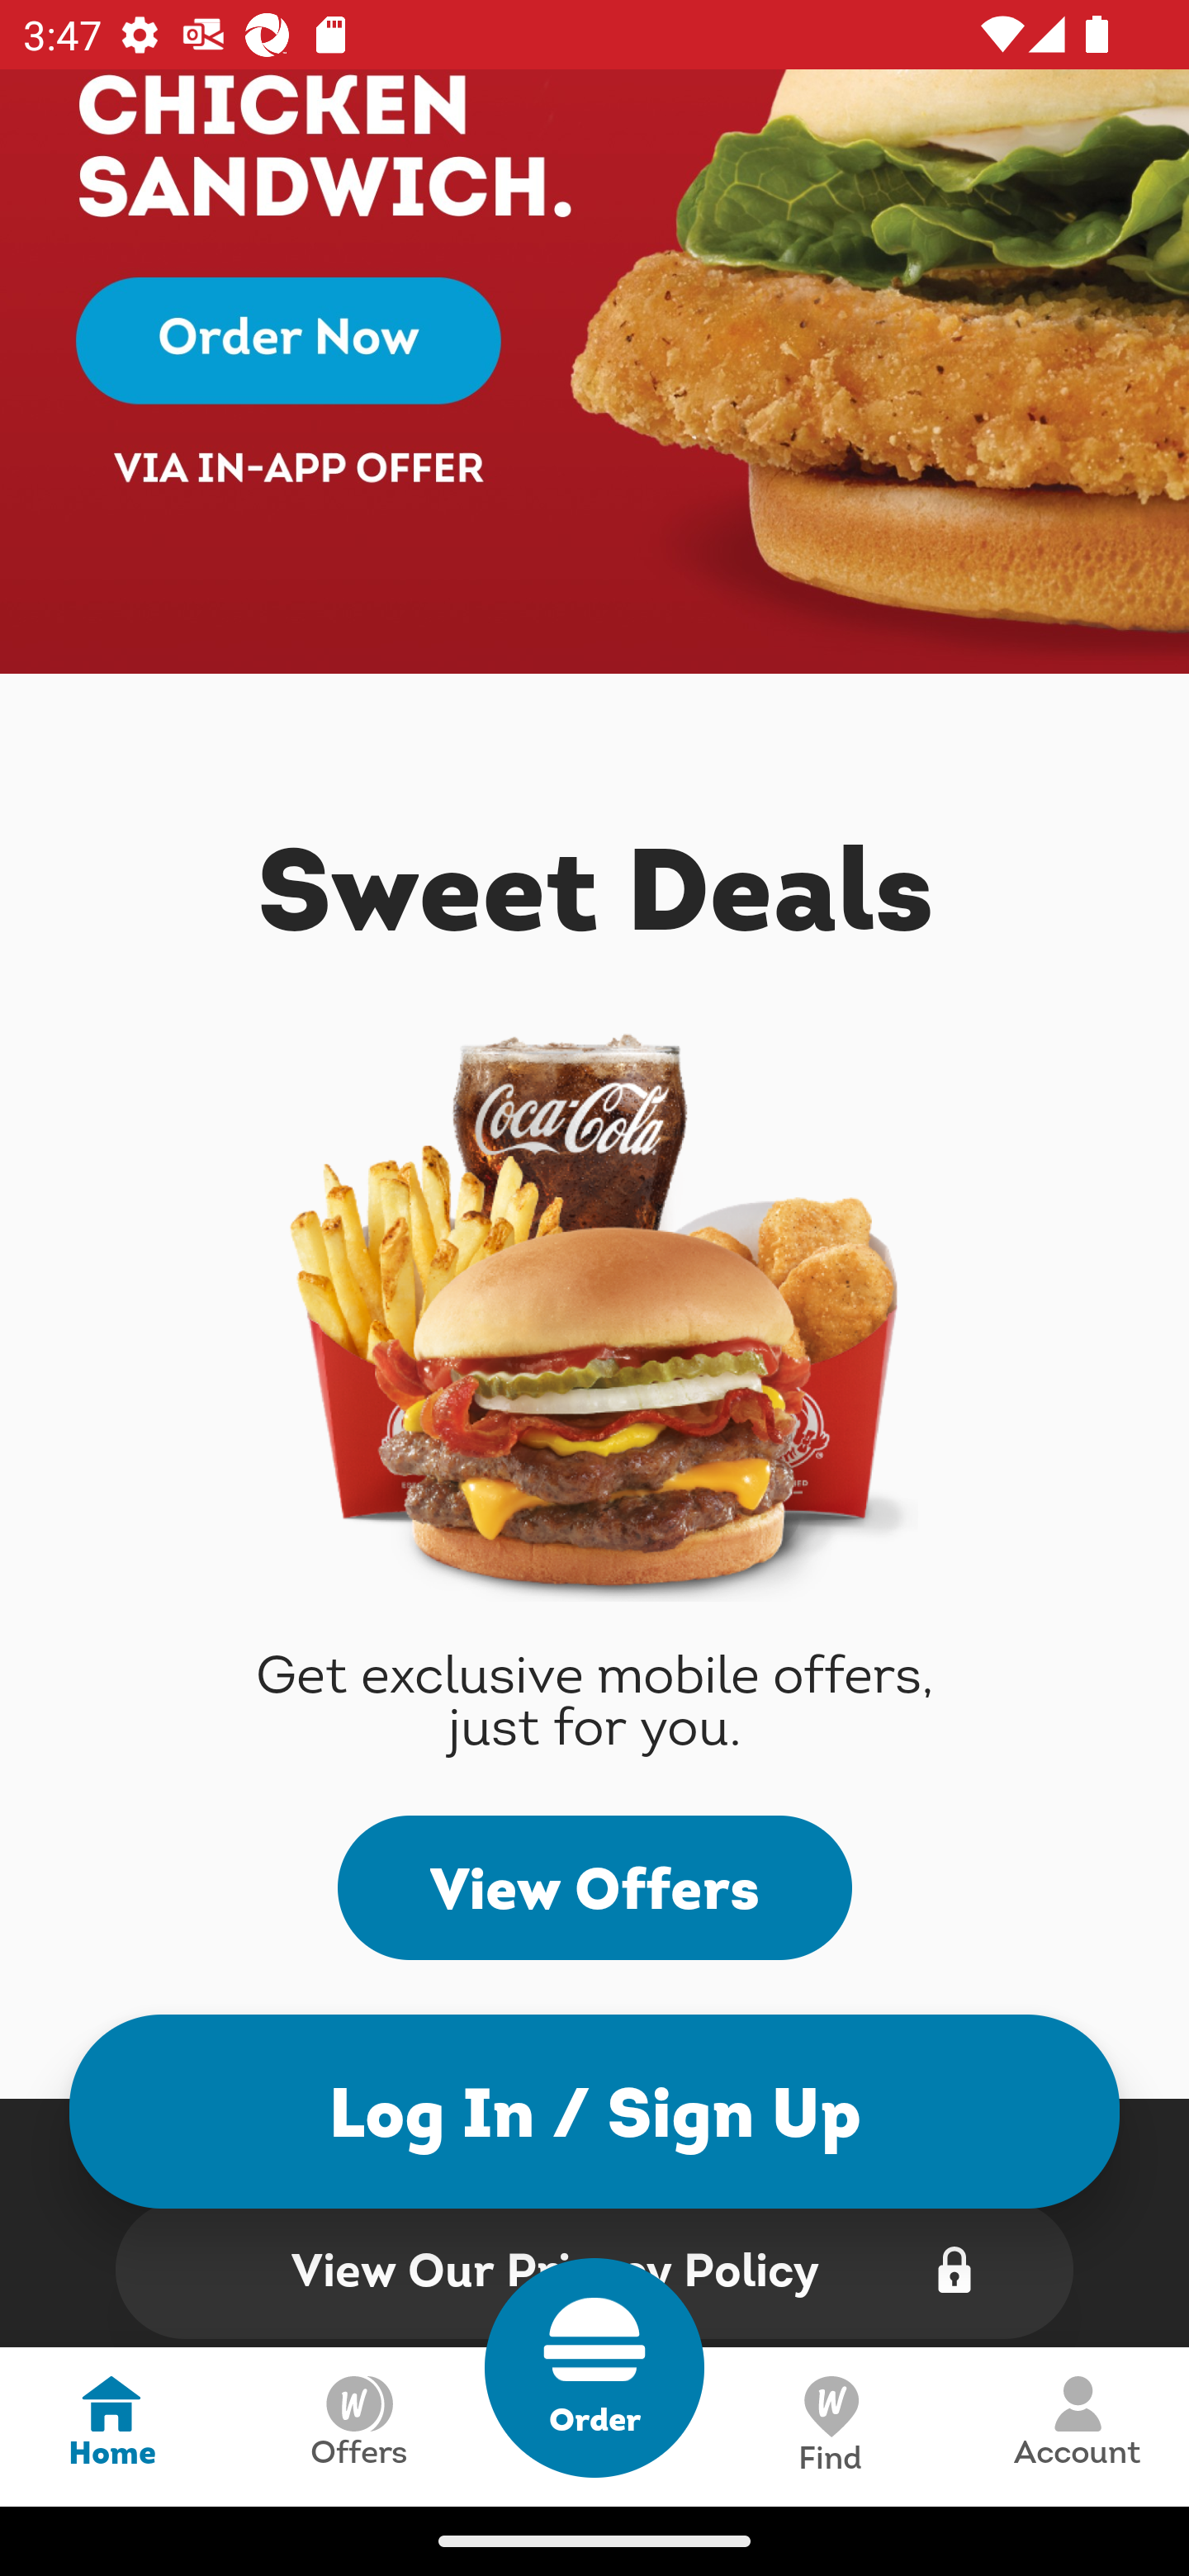 The width and height of the screenshot is (1189, 2576). Describe the element at coordinates (594, 2368) in the screenshot. I see `Order,3 of 5 Order` at that location.